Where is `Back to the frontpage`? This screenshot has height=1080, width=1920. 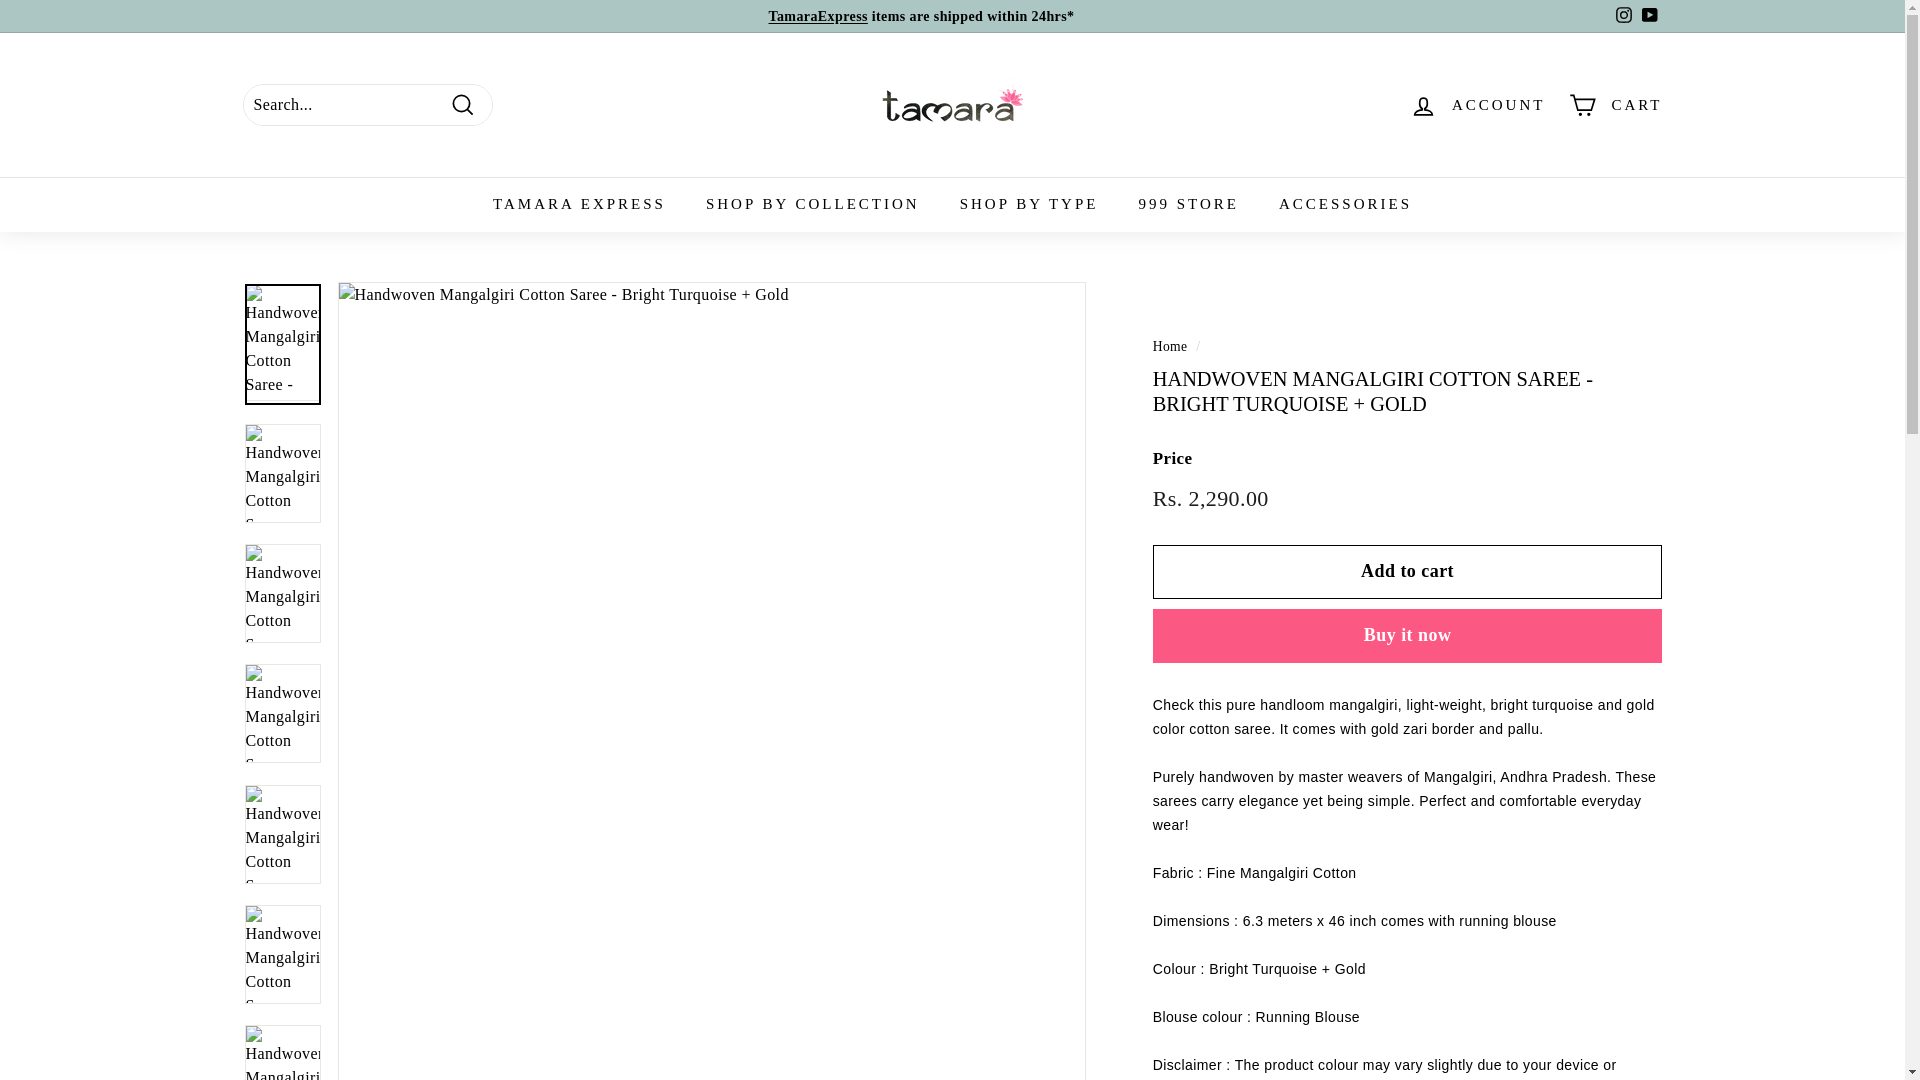
Back to the frontpage is located at coordinates (1170, 346).